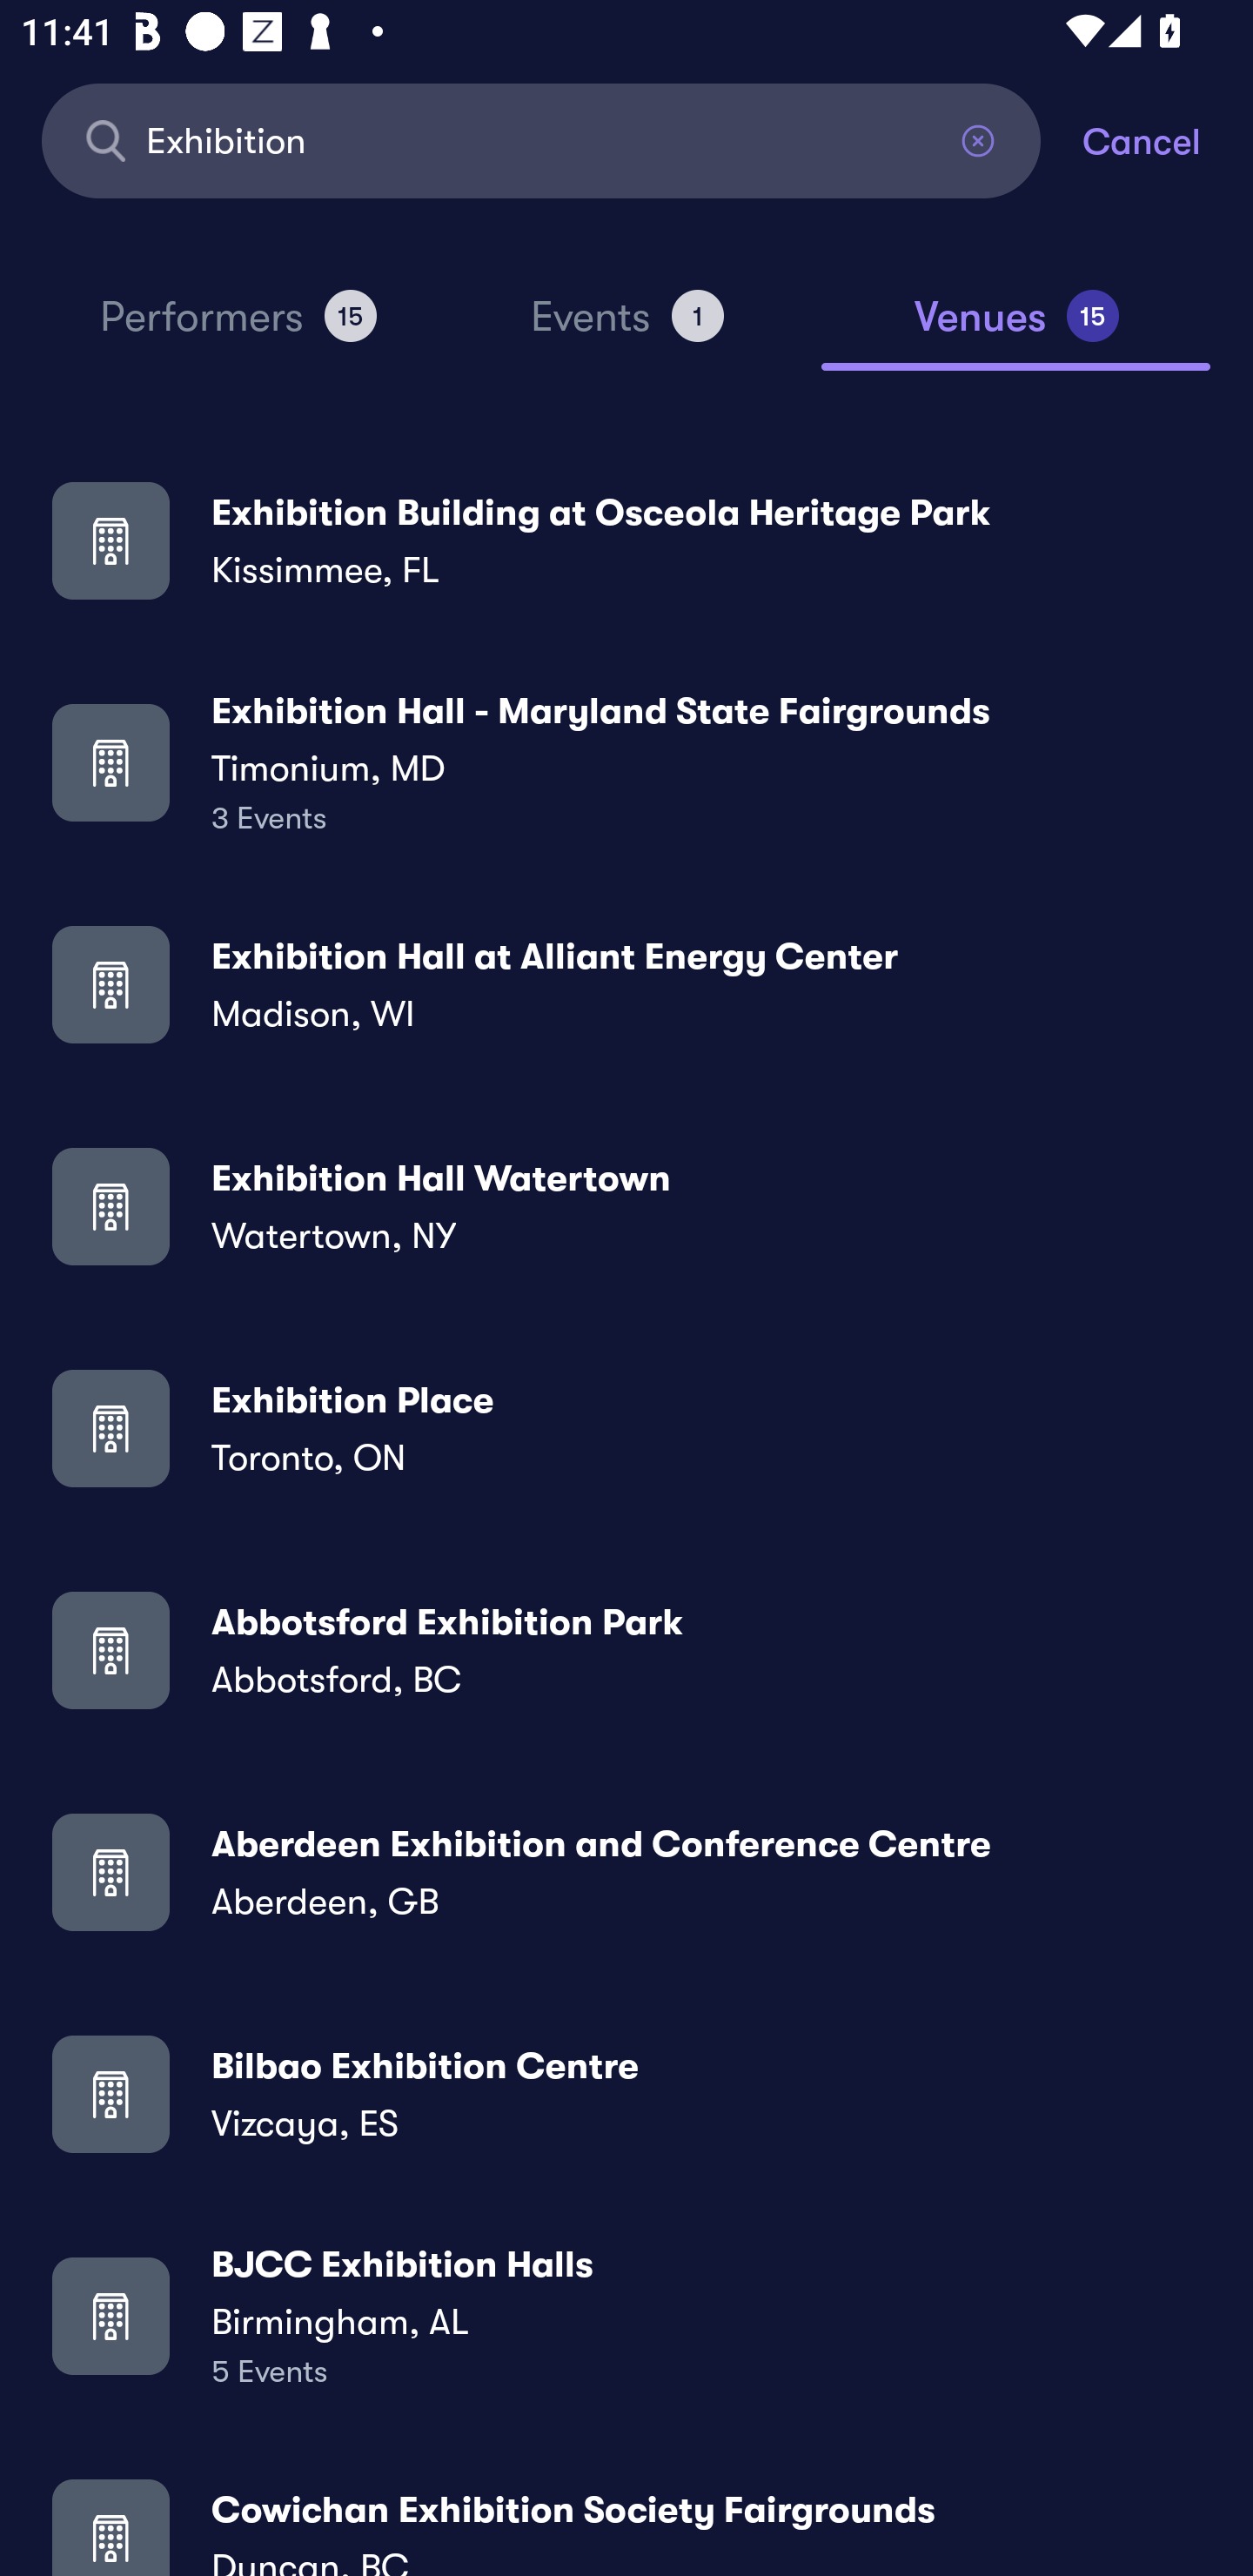 This screenshot has width=1253, height=2576. I want to click on Performers 15, so click(238, 329).